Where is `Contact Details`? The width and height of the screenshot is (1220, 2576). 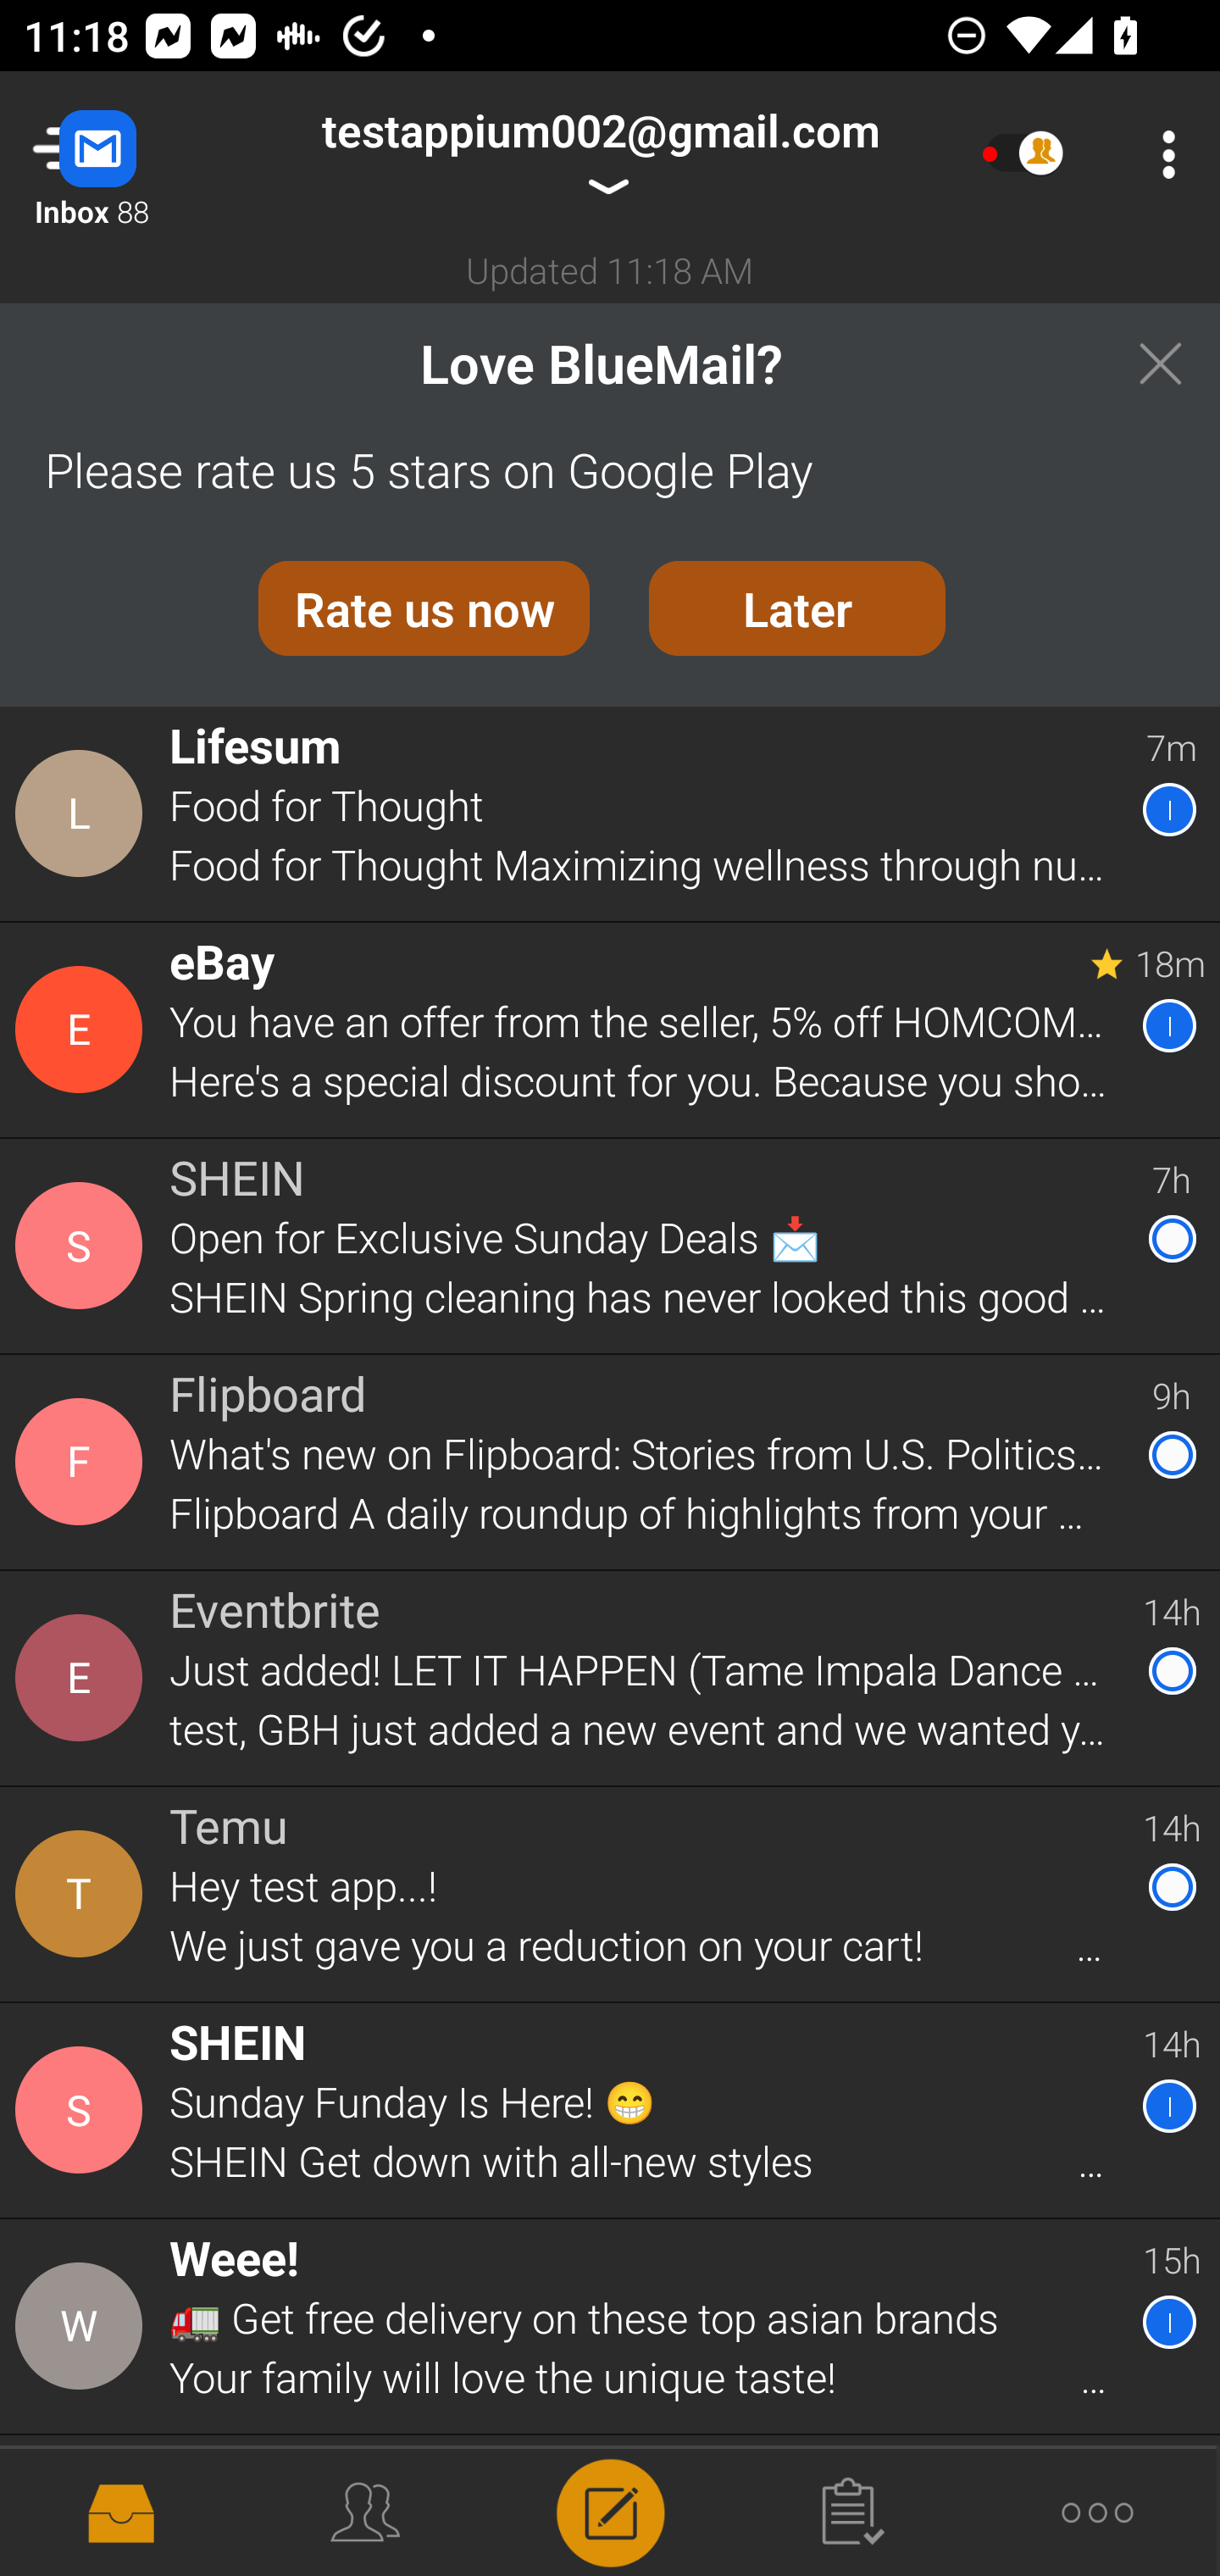
Contact Details is located at coordinates (83, 2111).